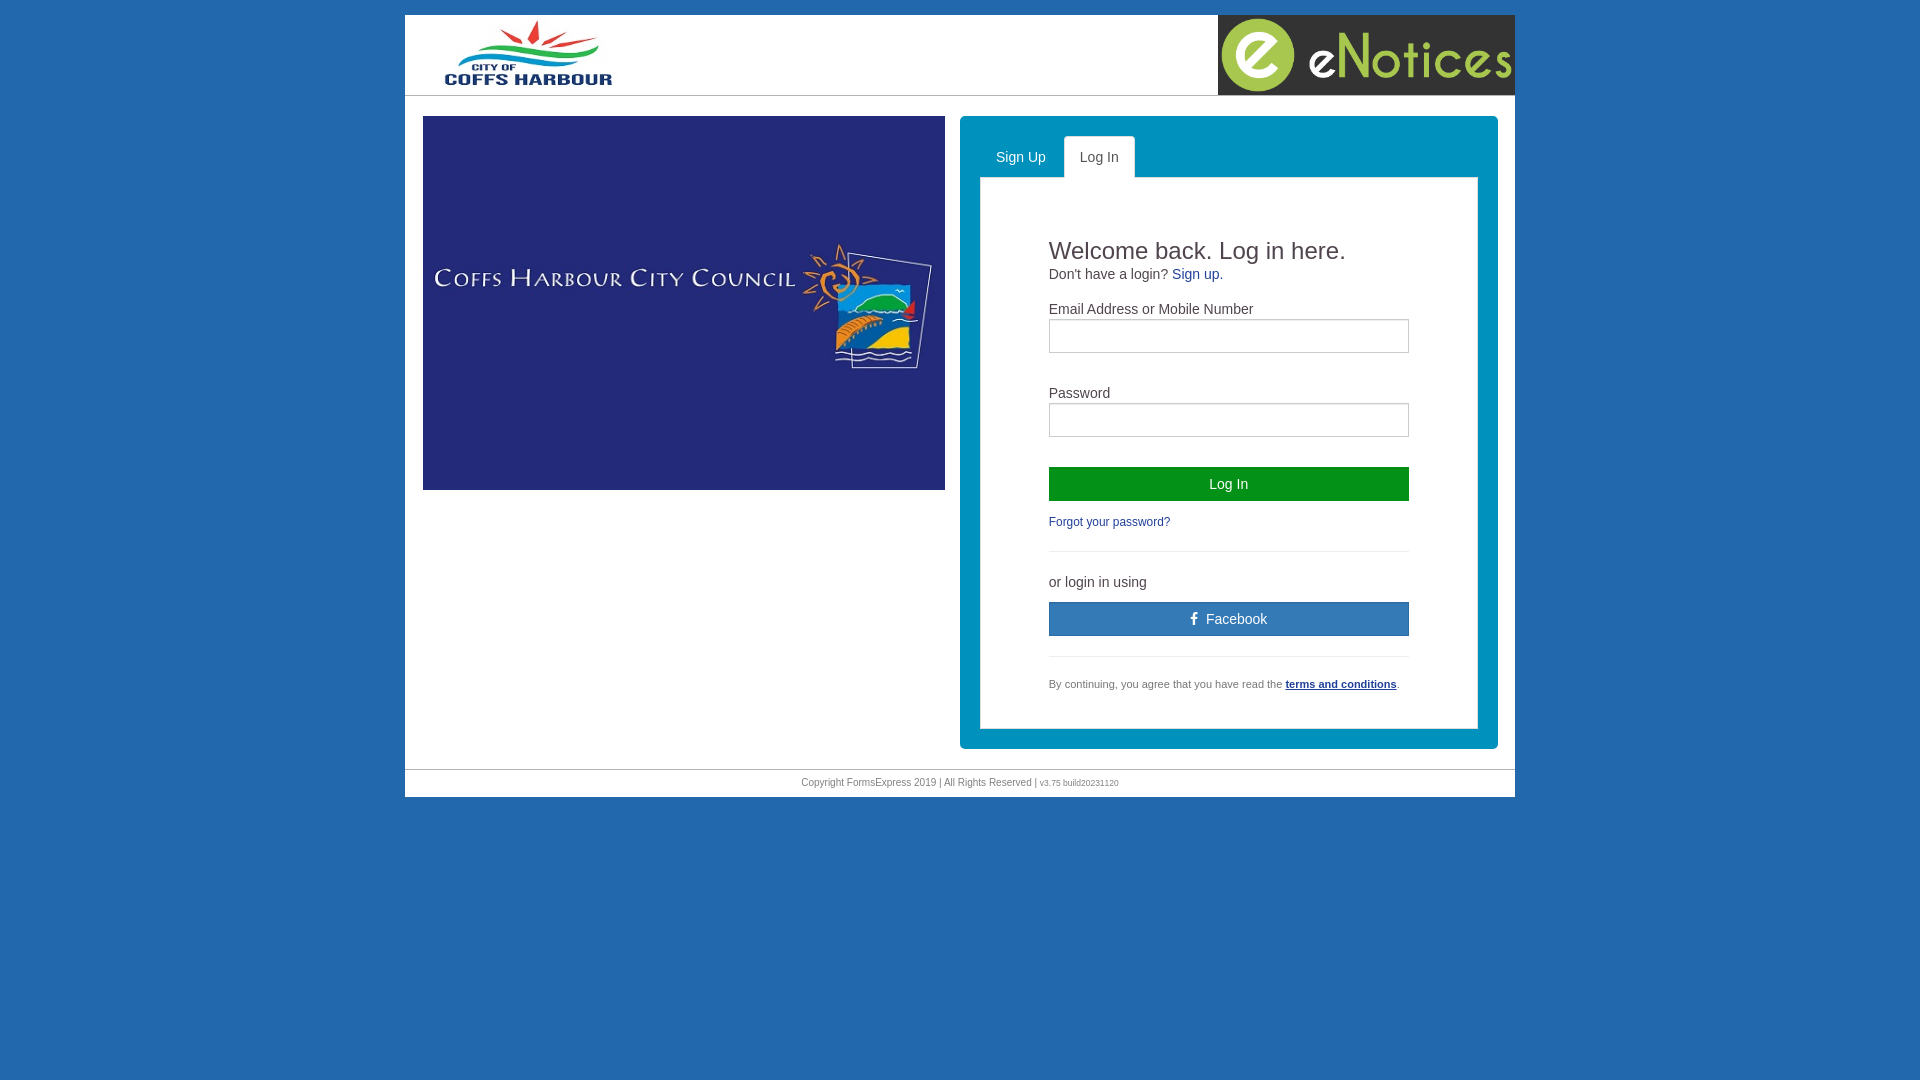 The height and width of the screenshot is (1080, 1920). I want to click on Sign up., so click(1198, 274).